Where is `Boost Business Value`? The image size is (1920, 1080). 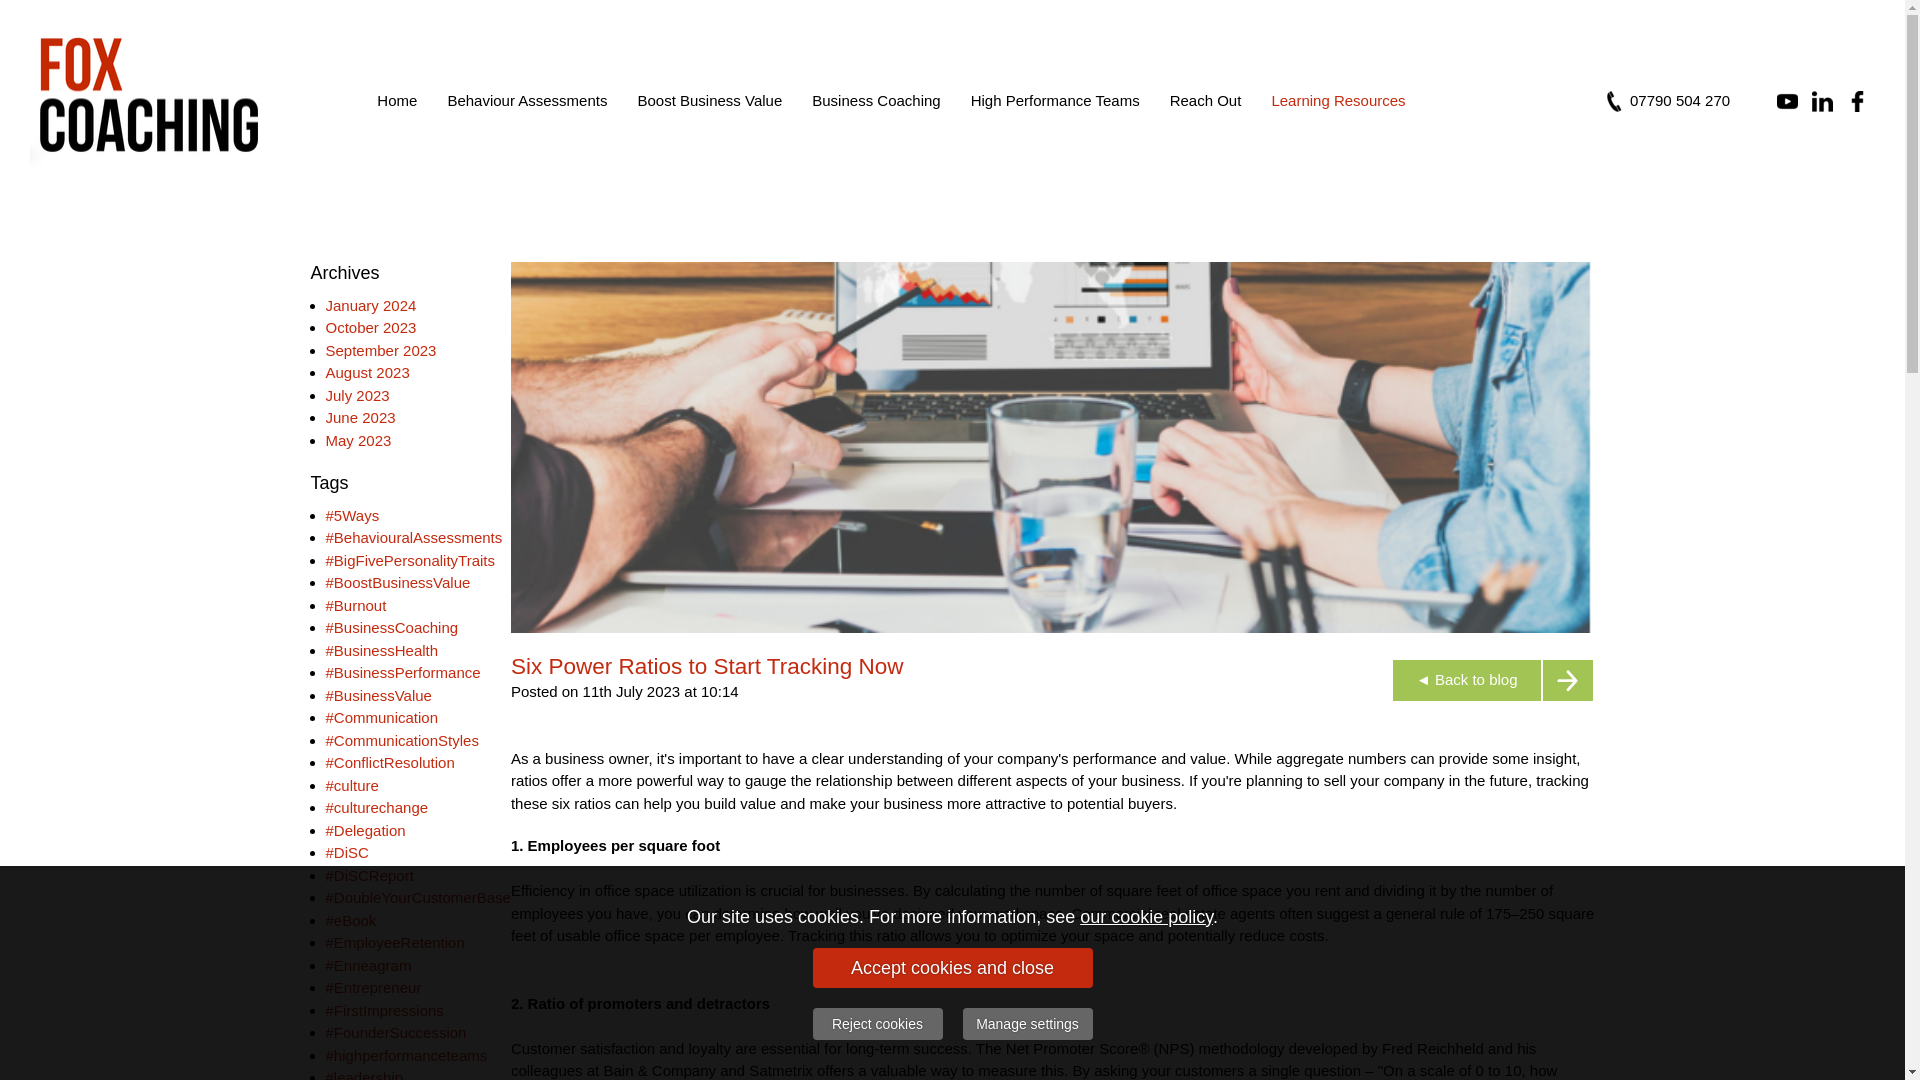 Boost Business Value is located at coordinates (709, 100).